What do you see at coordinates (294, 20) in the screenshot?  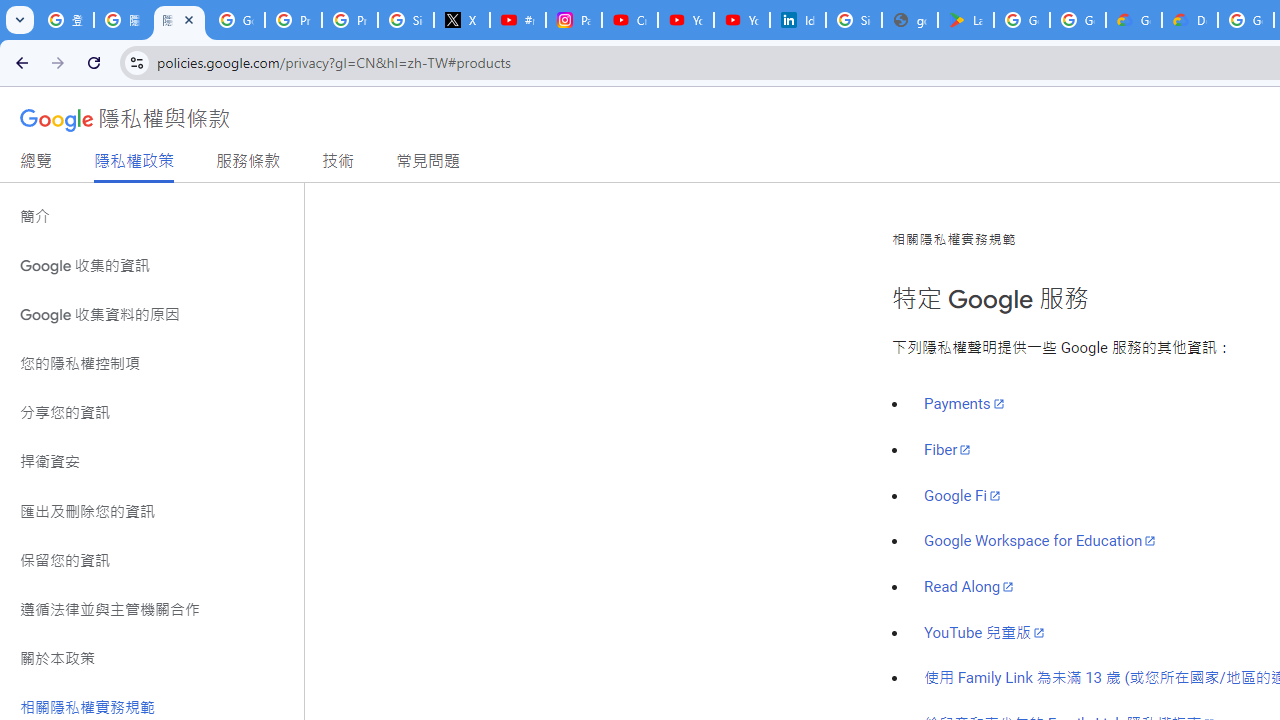 I see `Privacy Help Center - Policies Help` at bounding box center [294, 20].